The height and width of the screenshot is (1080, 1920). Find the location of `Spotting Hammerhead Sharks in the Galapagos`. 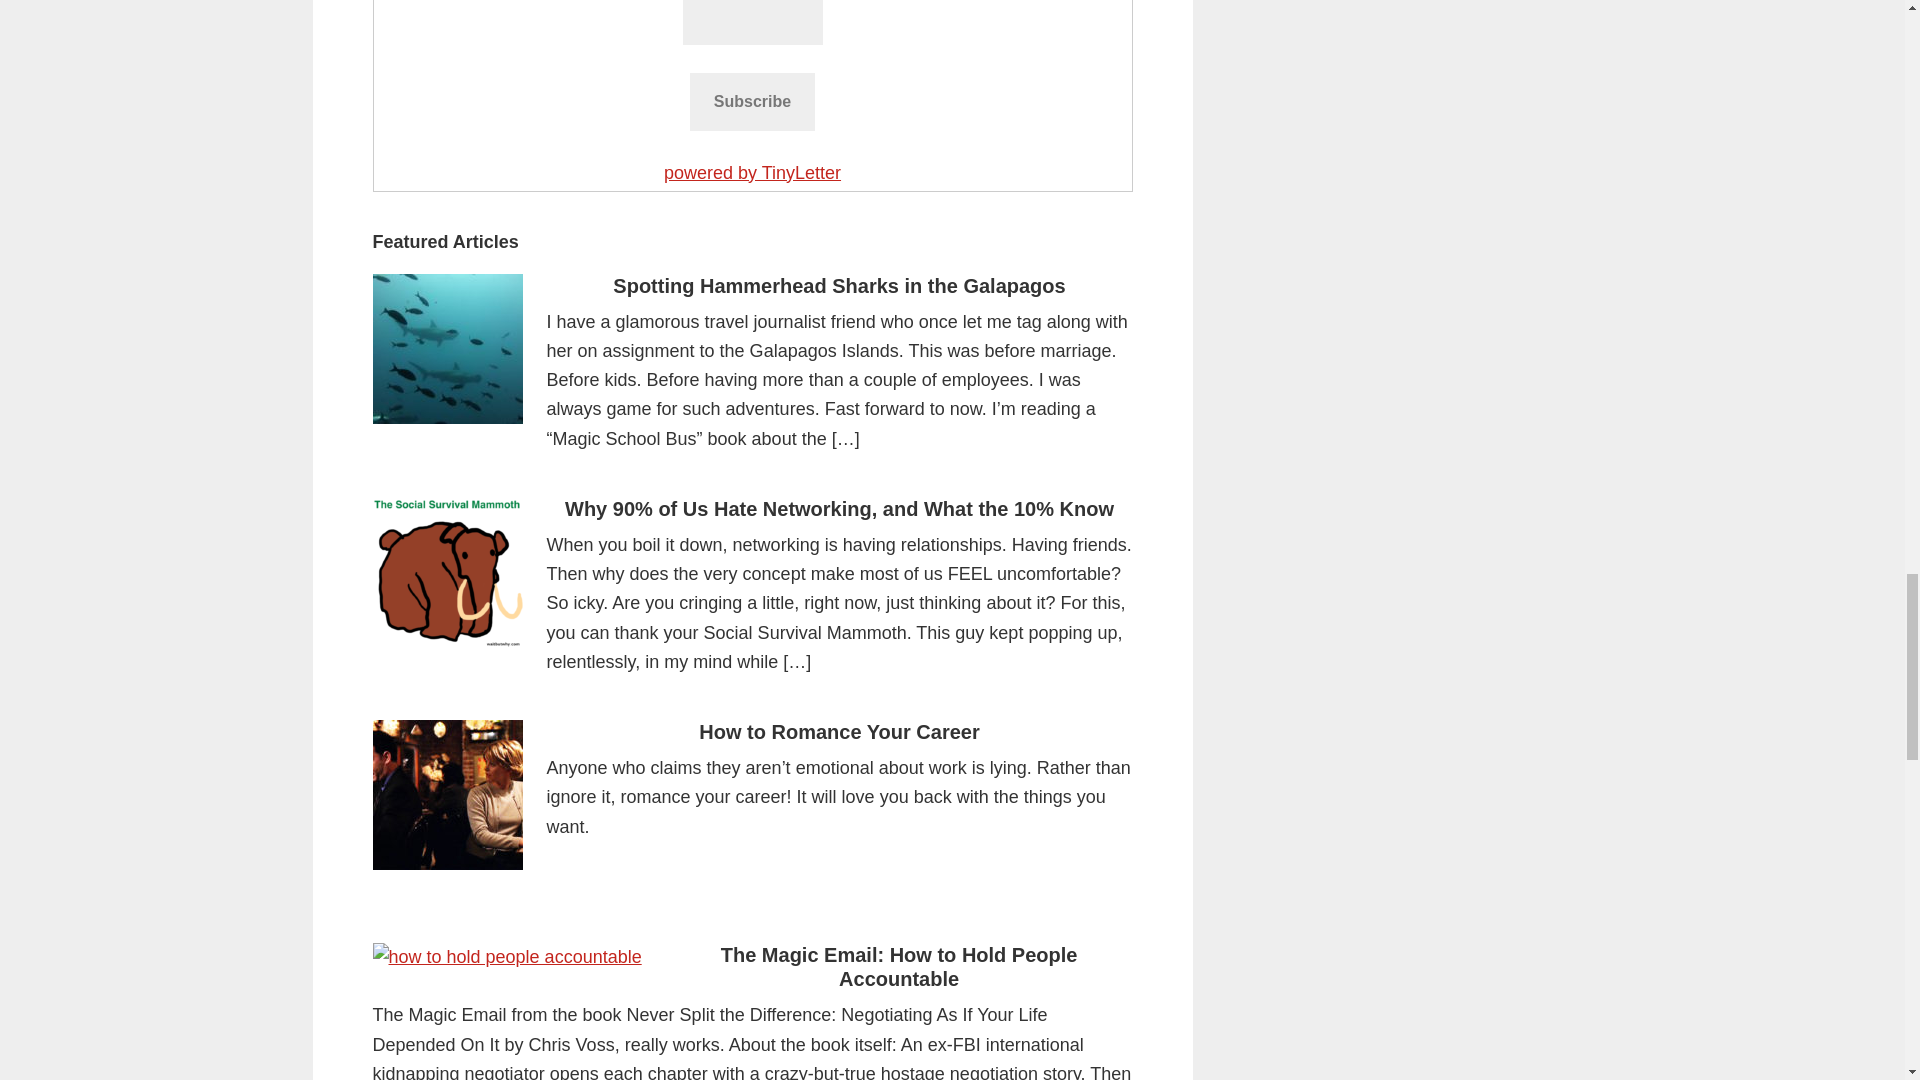

Spotting Hammerhead Sharks in the Galapagos is located at coordinates (838, 286).